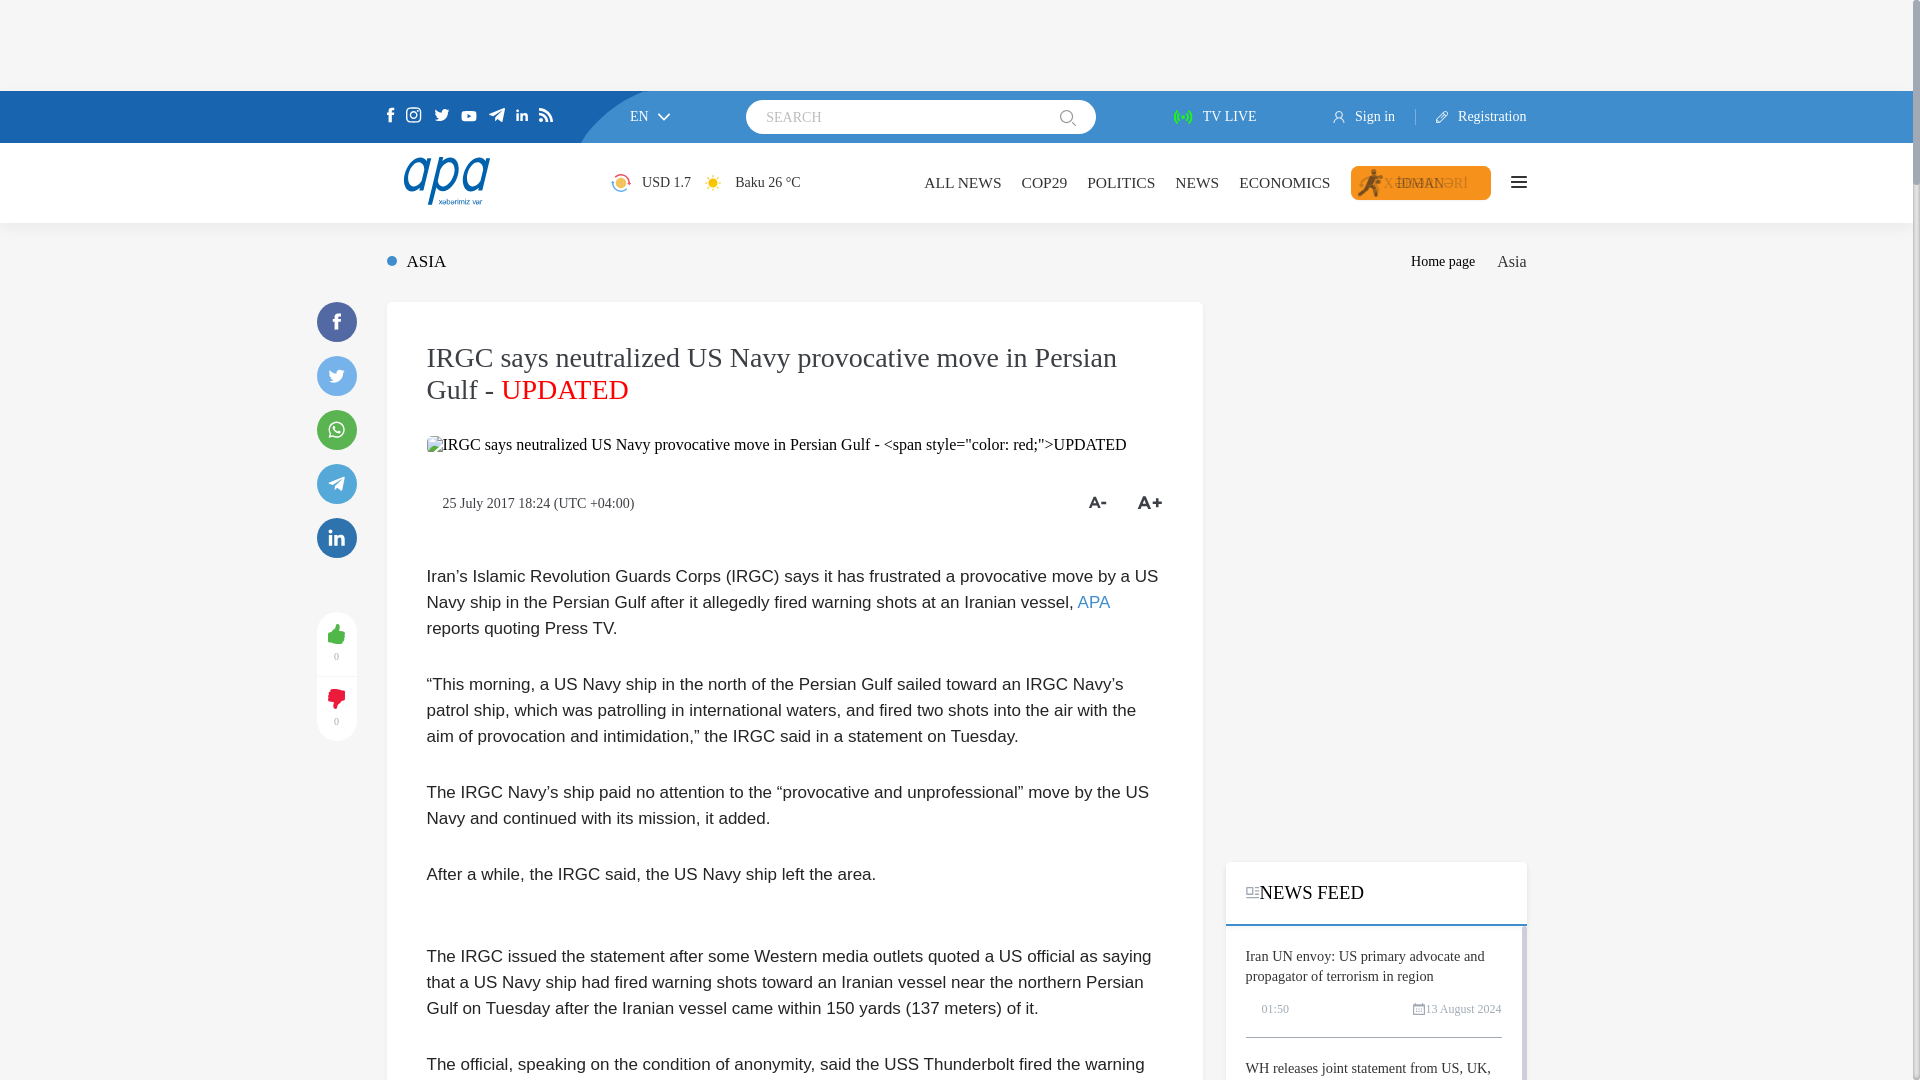 This screenshot has width=1920, height=1080. I want to click on Sign in, so click(1374, 117).